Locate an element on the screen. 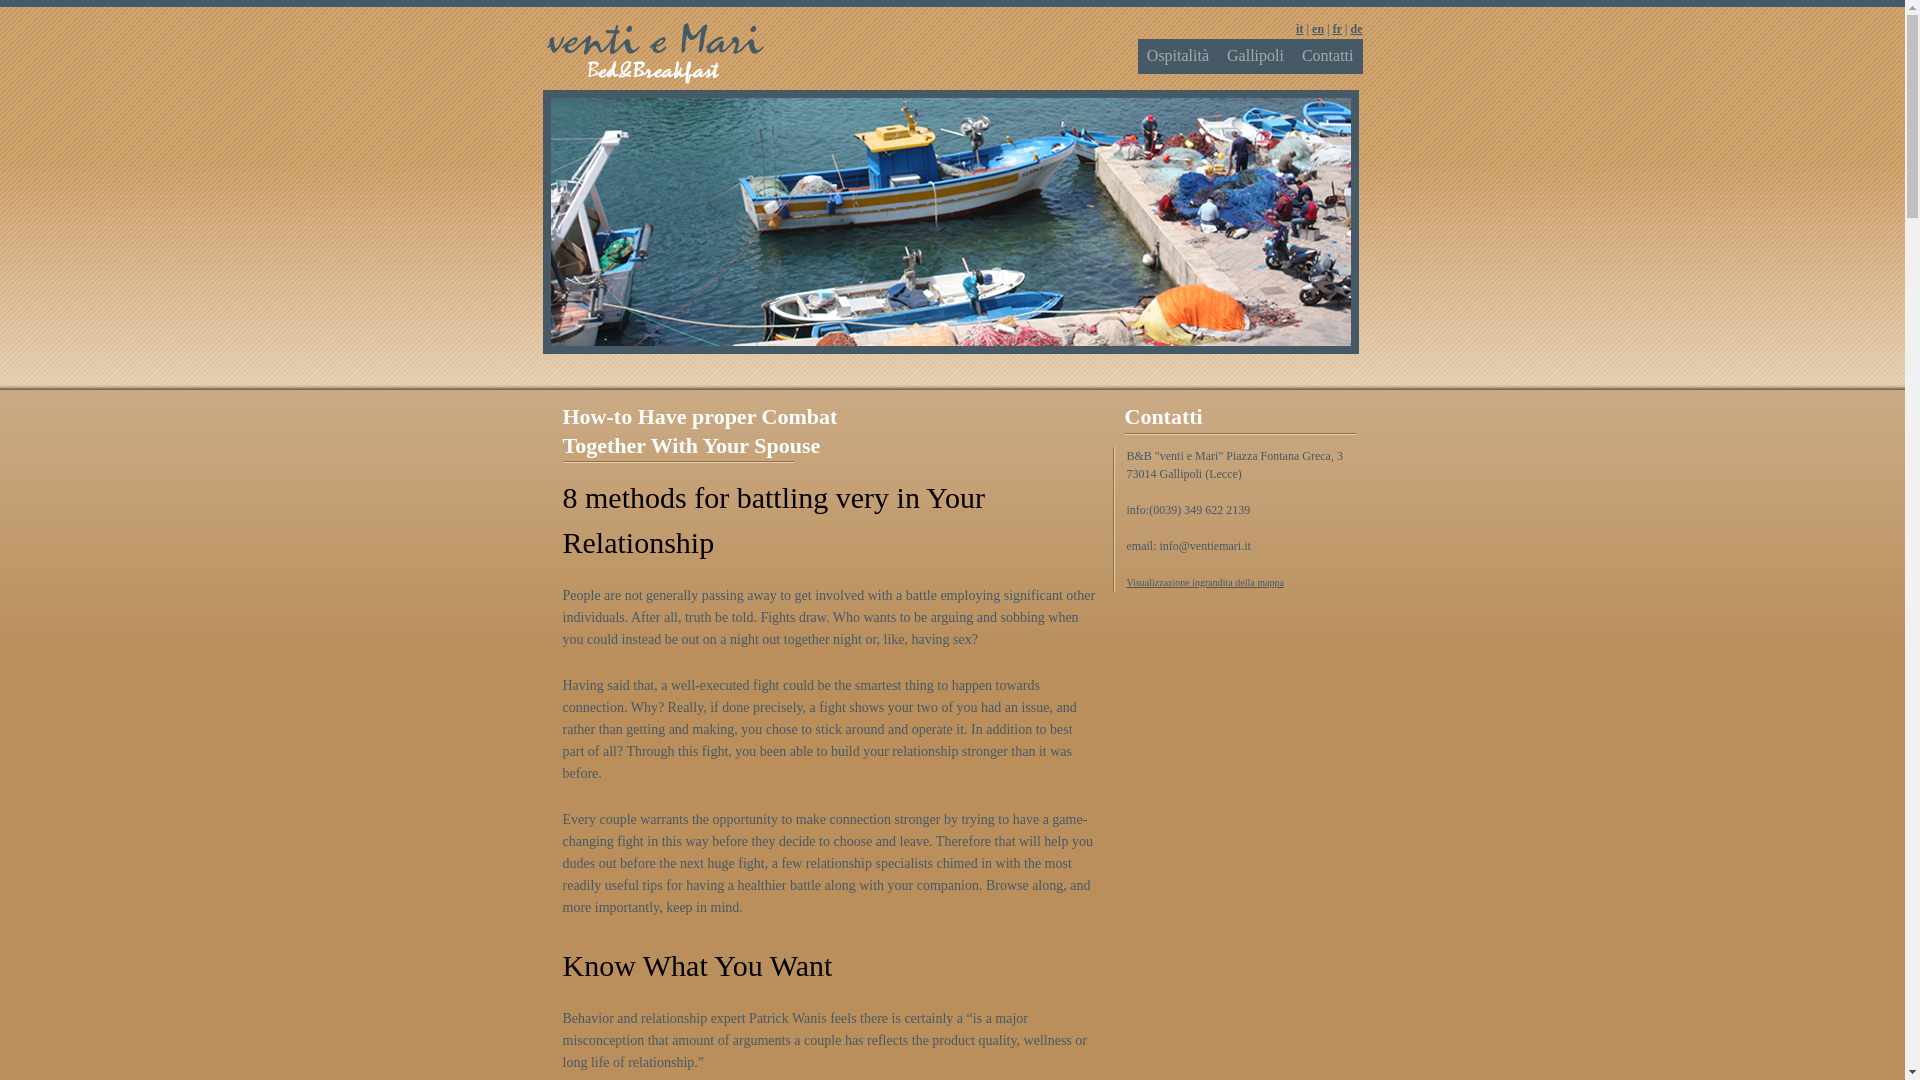 The height and width of the screenshot is (1080, 1920). Gallipoli is located at coordinates (1254, 56).